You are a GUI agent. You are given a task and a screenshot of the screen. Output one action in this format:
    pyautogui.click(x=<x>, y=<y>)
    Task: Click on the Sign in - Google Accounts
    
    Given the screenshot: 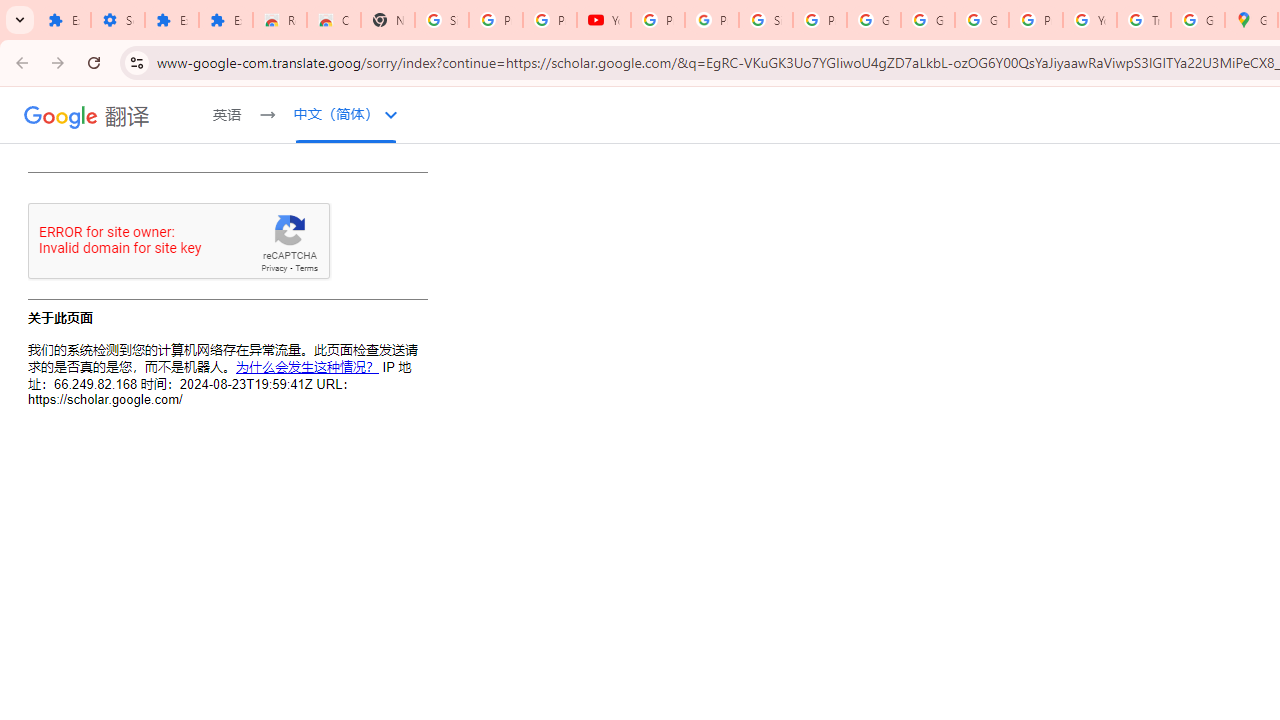 What is the action you would take?
    pyautogui.click(x=441, y=20)
    